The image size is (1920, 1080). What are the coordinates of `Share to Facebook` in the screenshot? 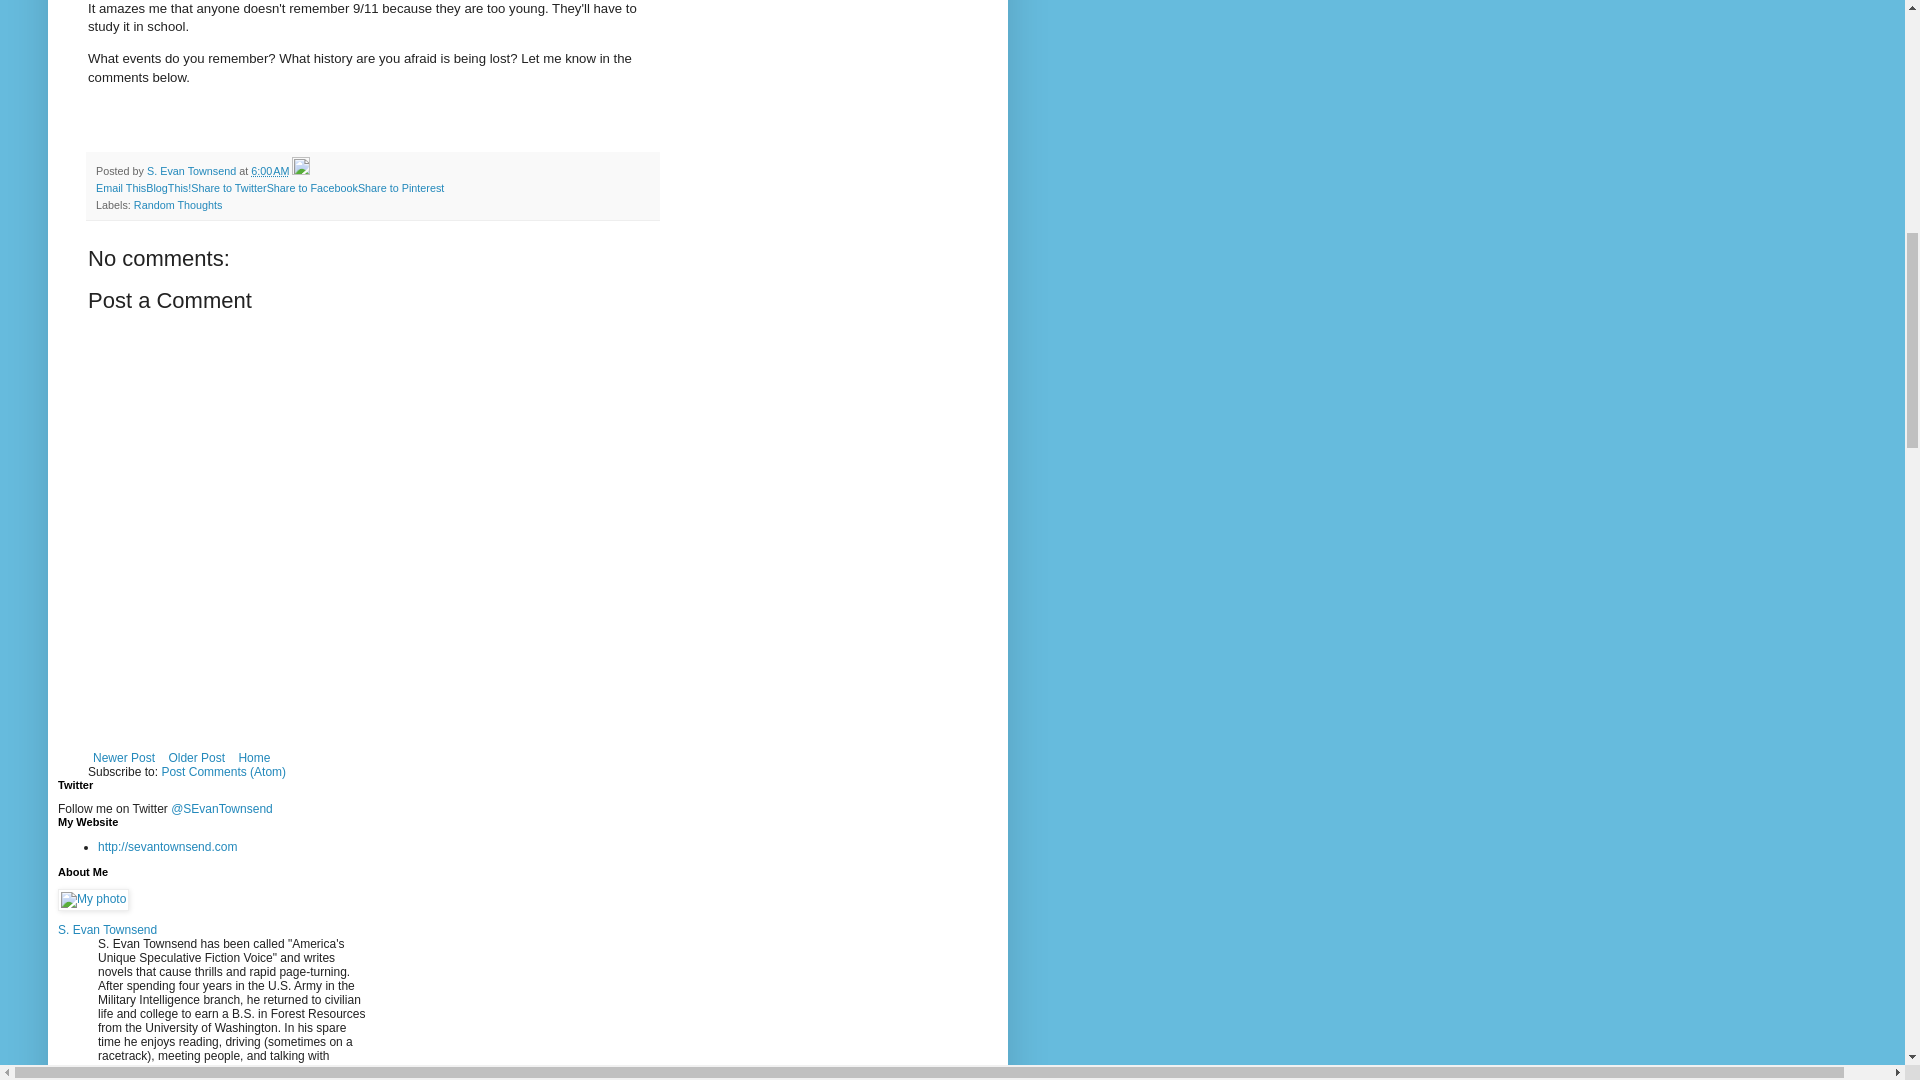 It's located at (312, 188).